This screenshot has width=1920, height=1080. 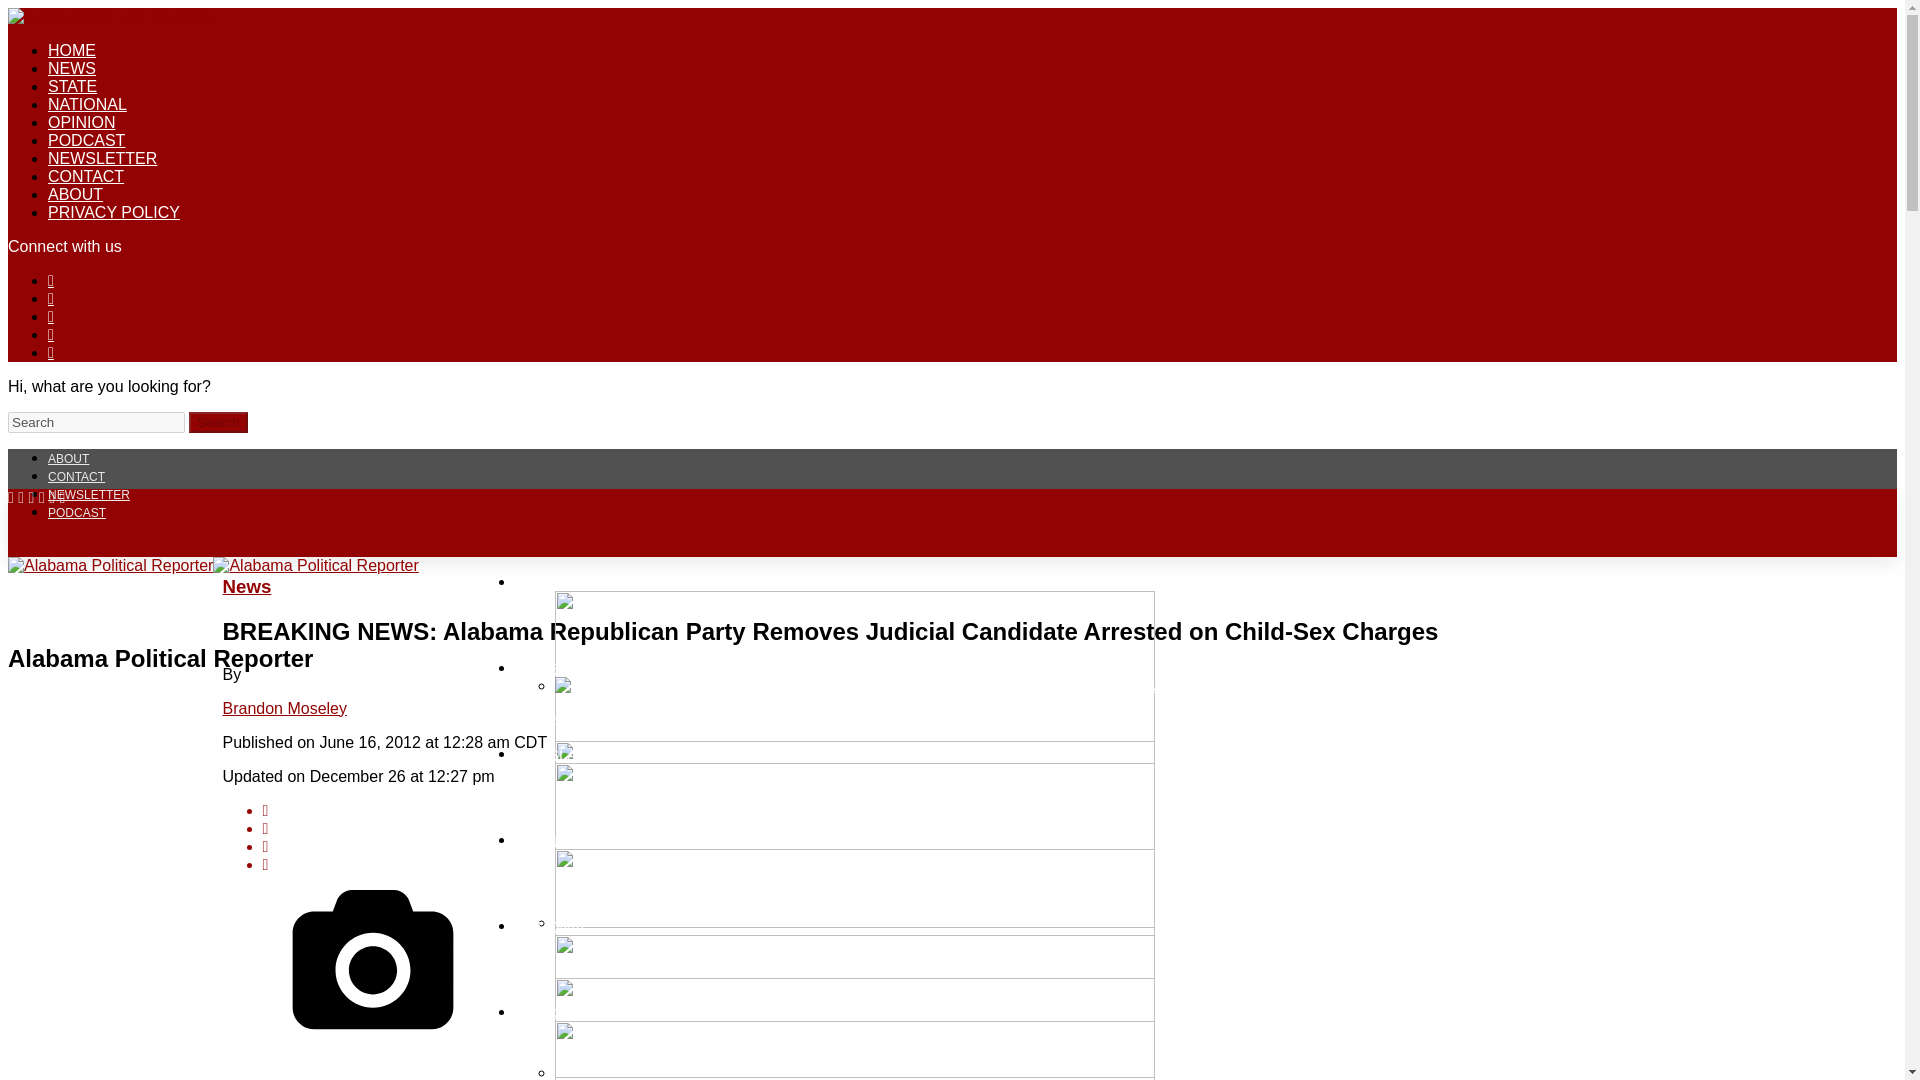 I want to click on HOME, so click(x=72, y=50).